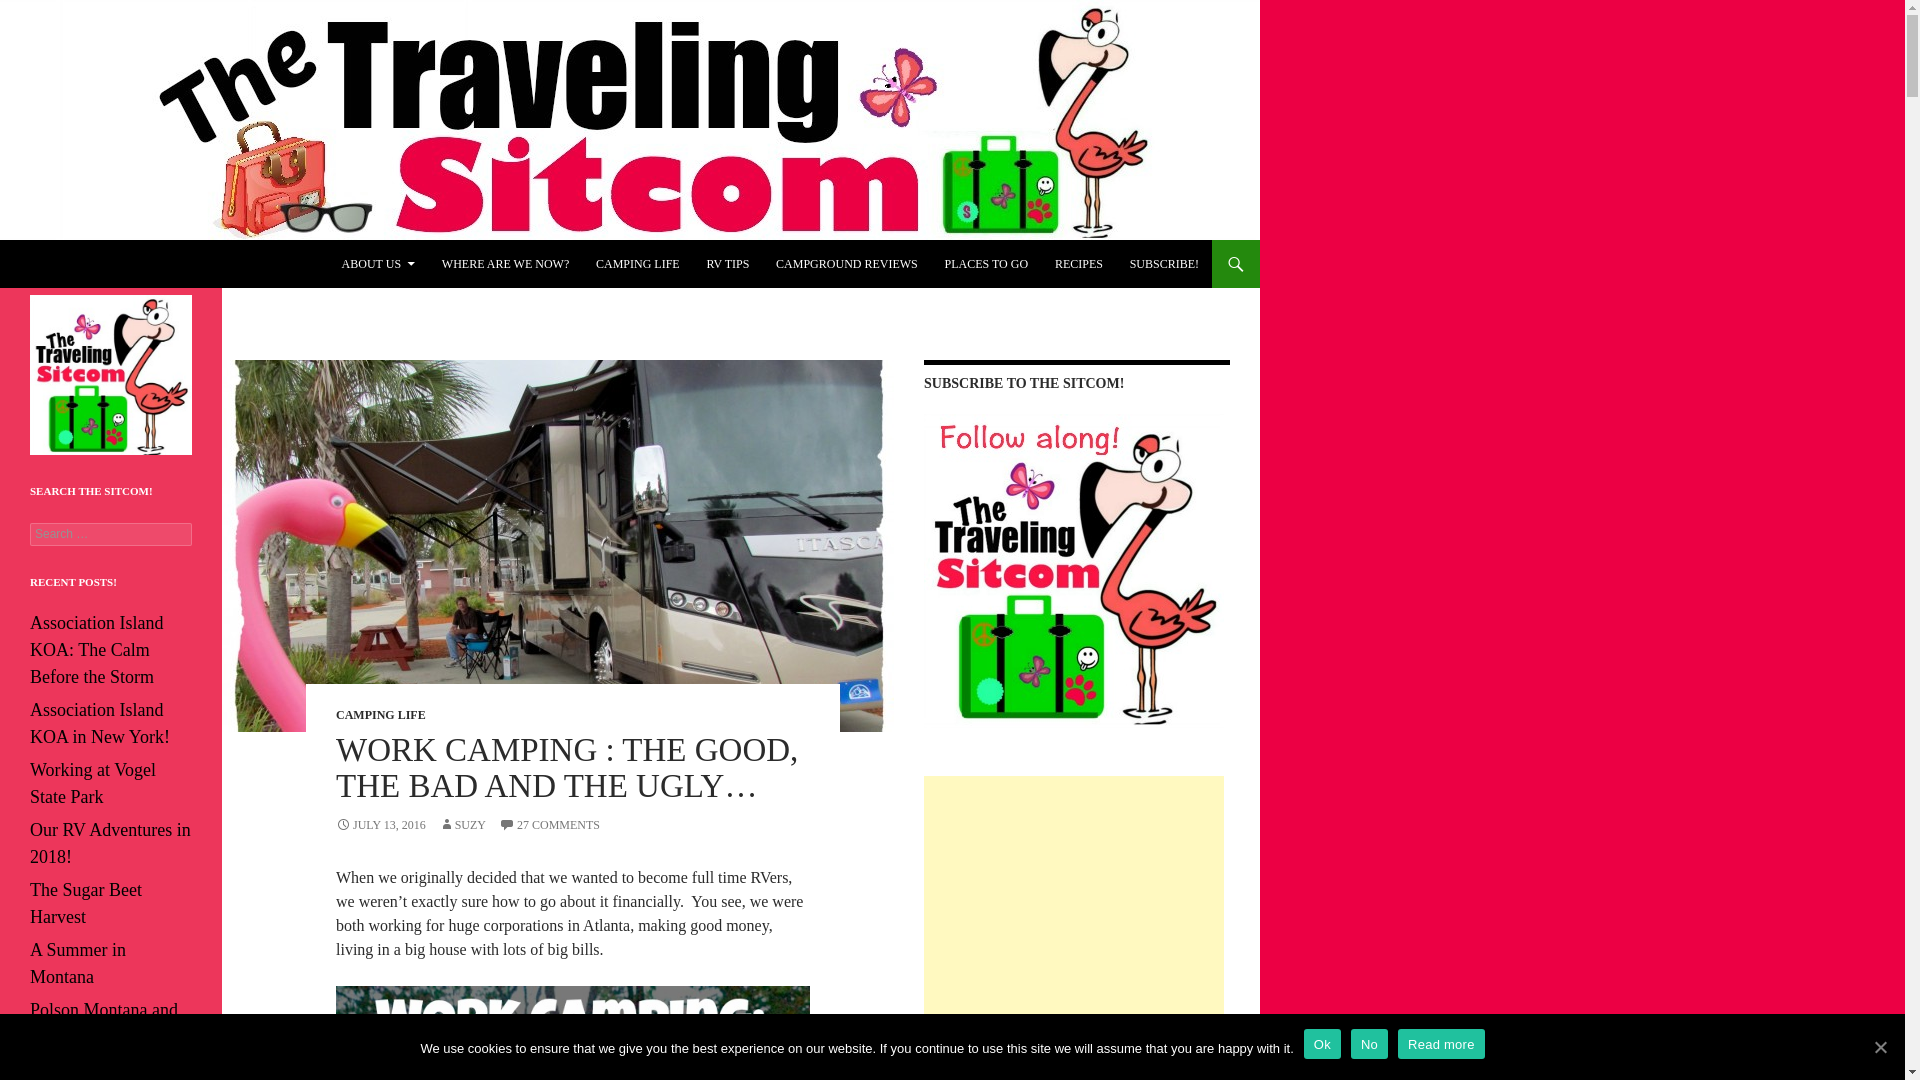 The image size is (1920, 1080). What do you see at coordinates (378, 264) in the screenshot?
I see `ABOUT US` at bounding box center [378, 264].